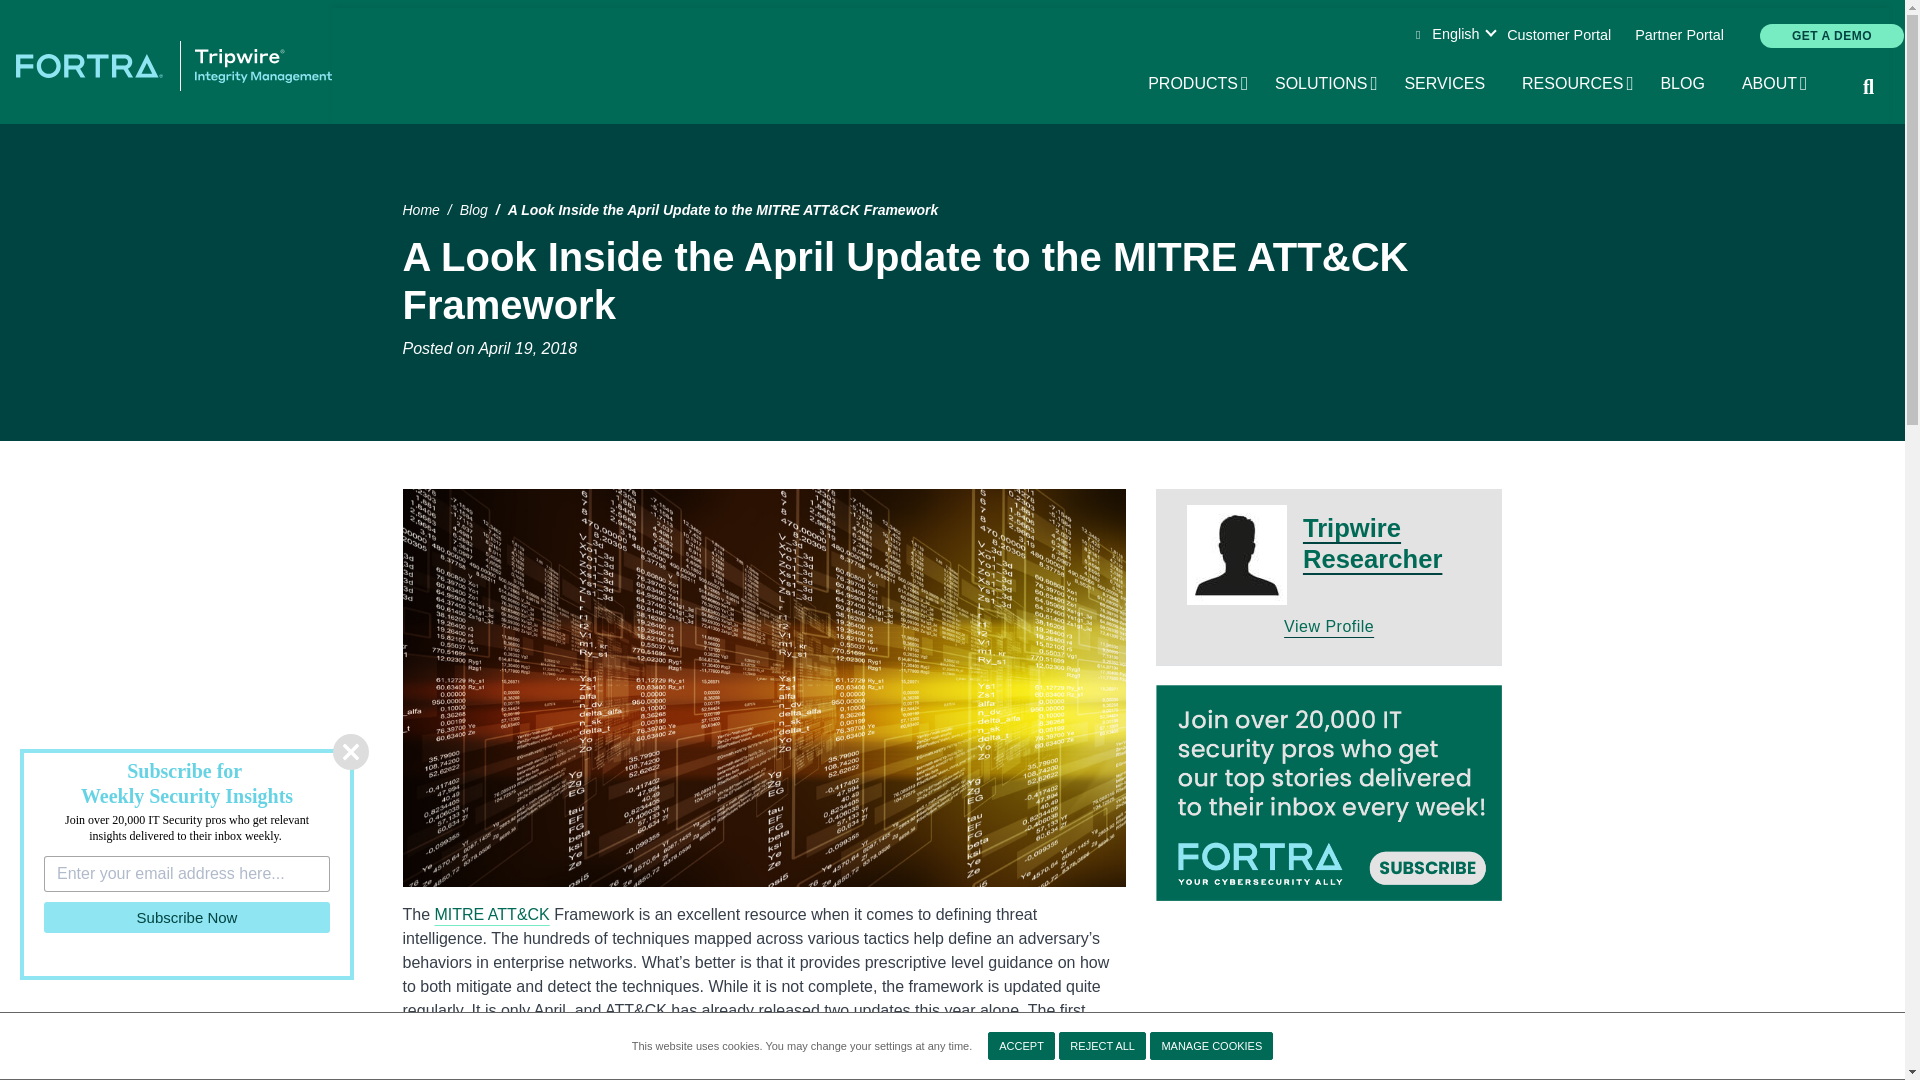 This screenshot has width=1920, height=1080. What do you see at coordinates (1578, 84) in the screenshot?
I see `Close` at bounding box center [1578, 84].